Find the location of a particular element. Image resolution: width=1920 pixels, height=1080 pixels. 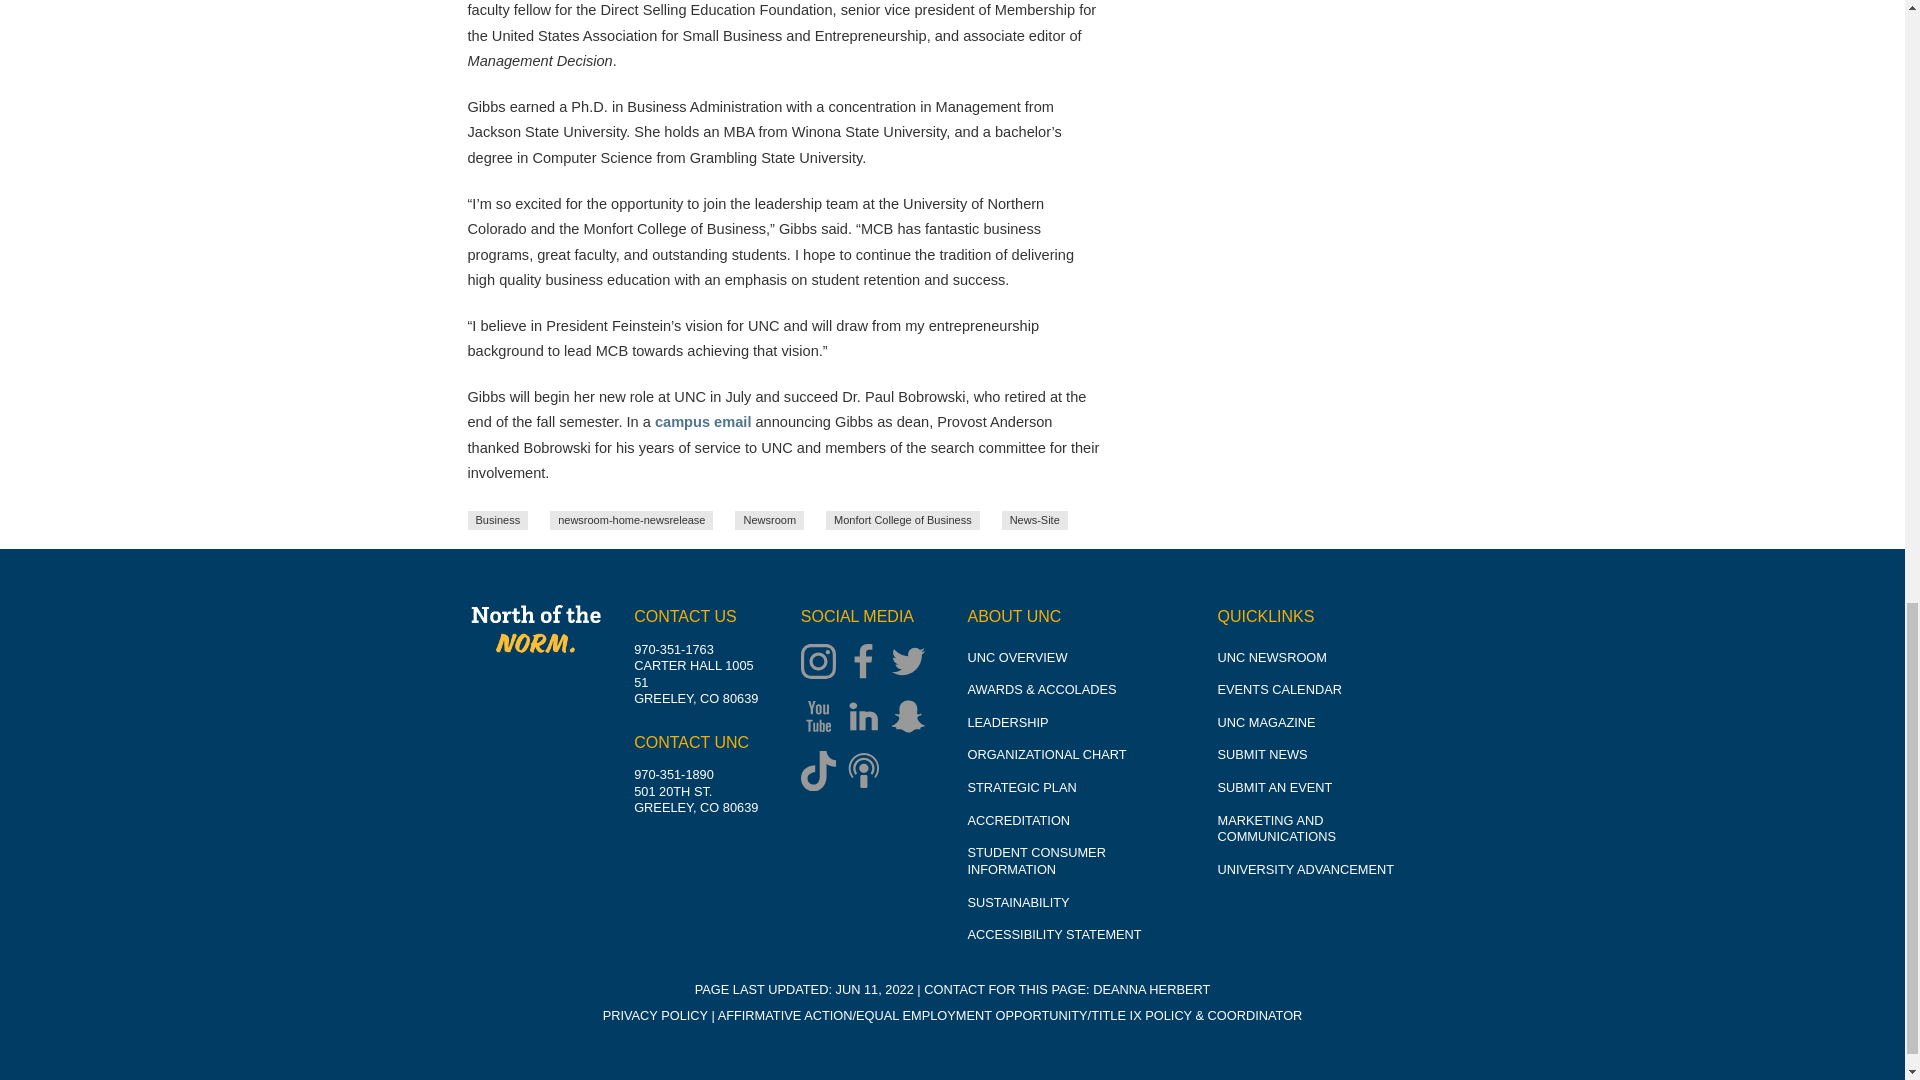

TikTok is located at coordinates (823, 772).